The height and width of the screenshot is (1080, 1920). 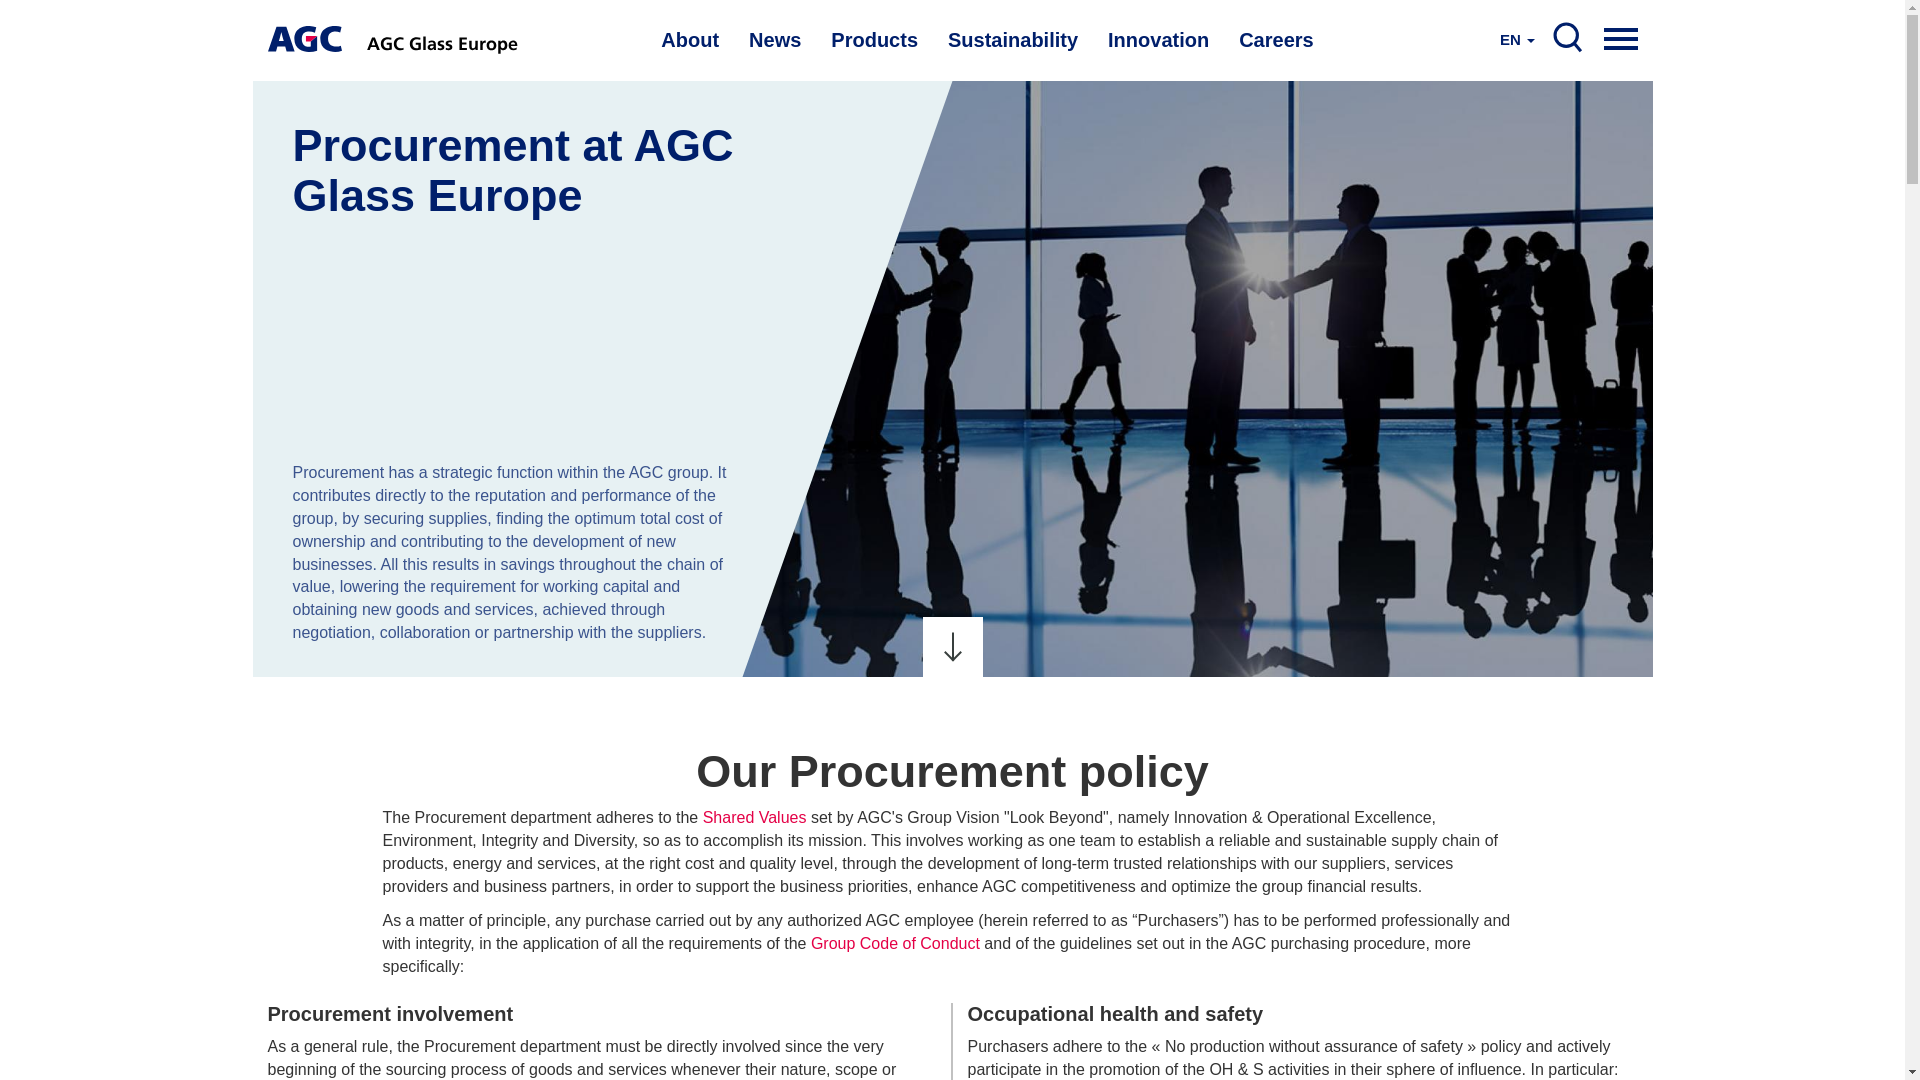 I want to click on Home, so click(x=306, y=38).